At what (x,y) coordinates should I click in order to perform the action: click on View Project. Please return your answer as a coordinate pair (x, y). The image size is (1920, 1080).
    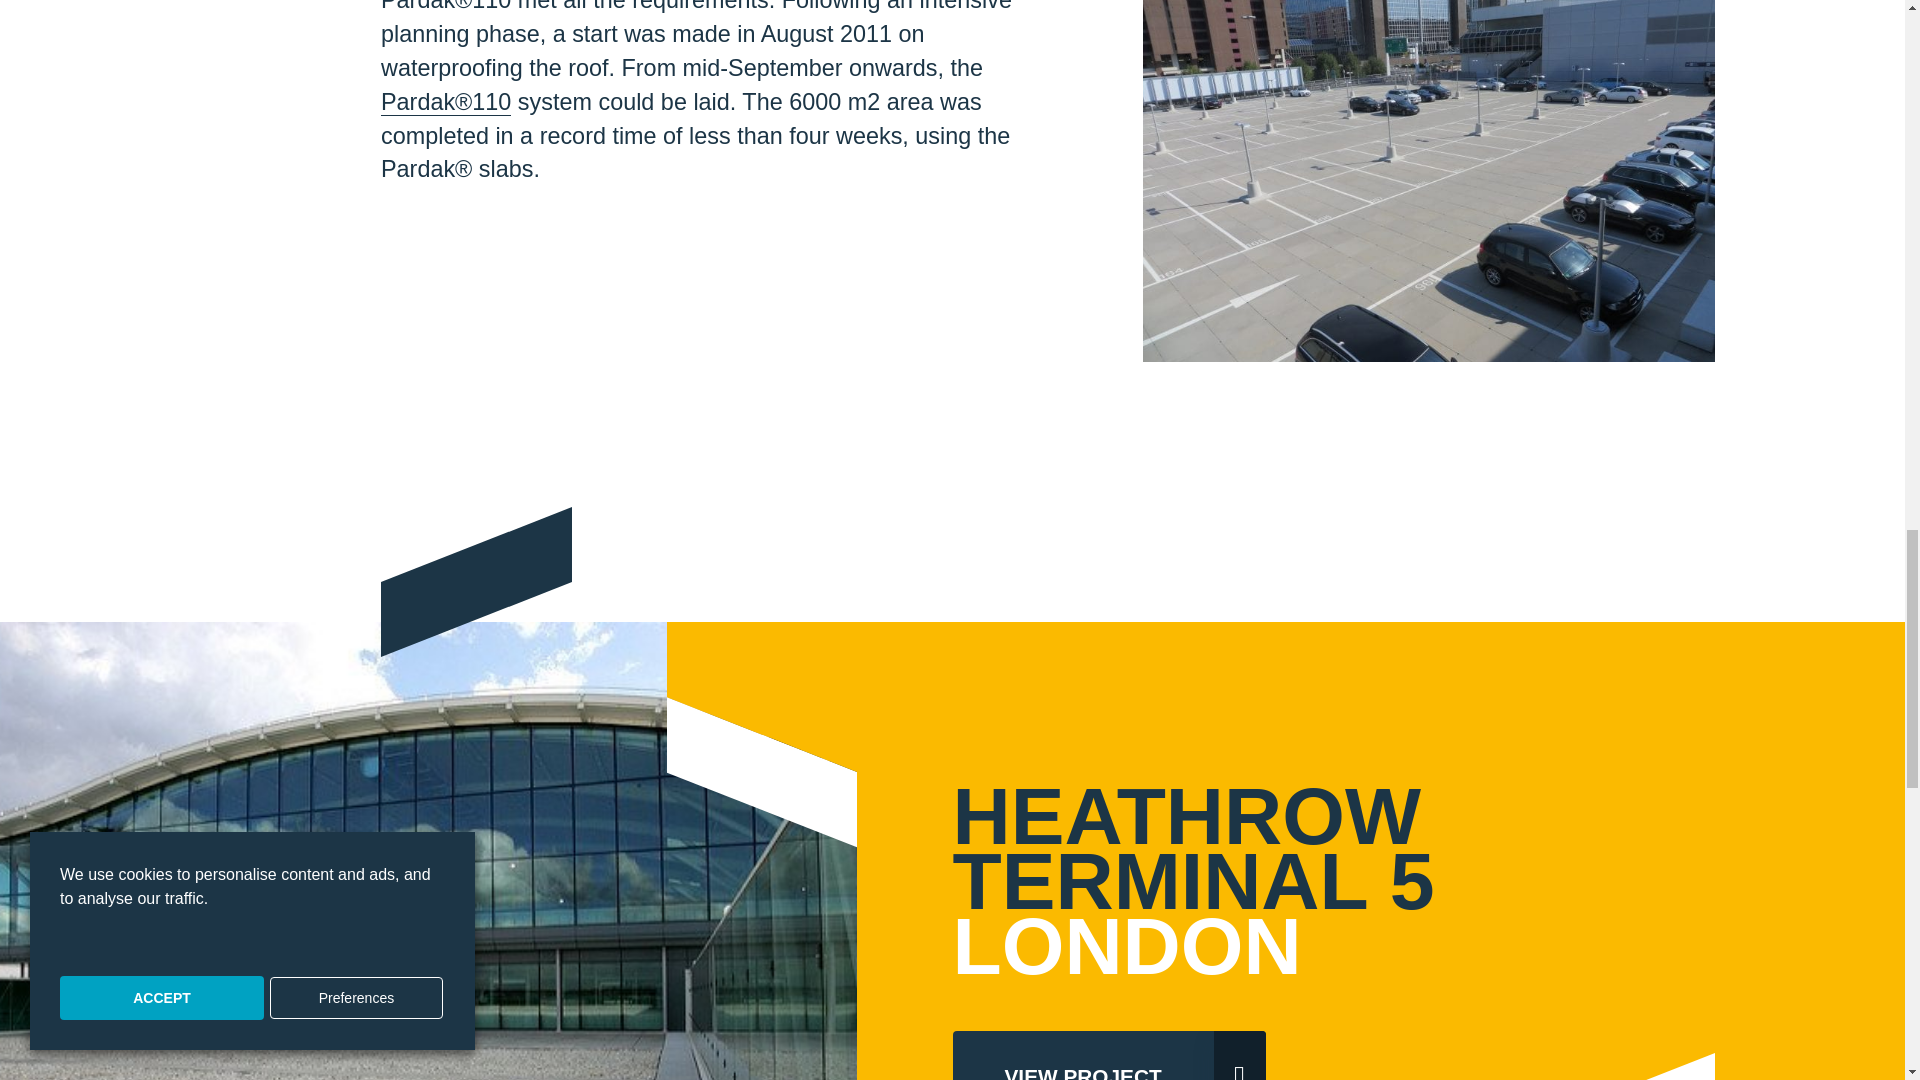
    Looking at the image, I should click on (1108, 1056).